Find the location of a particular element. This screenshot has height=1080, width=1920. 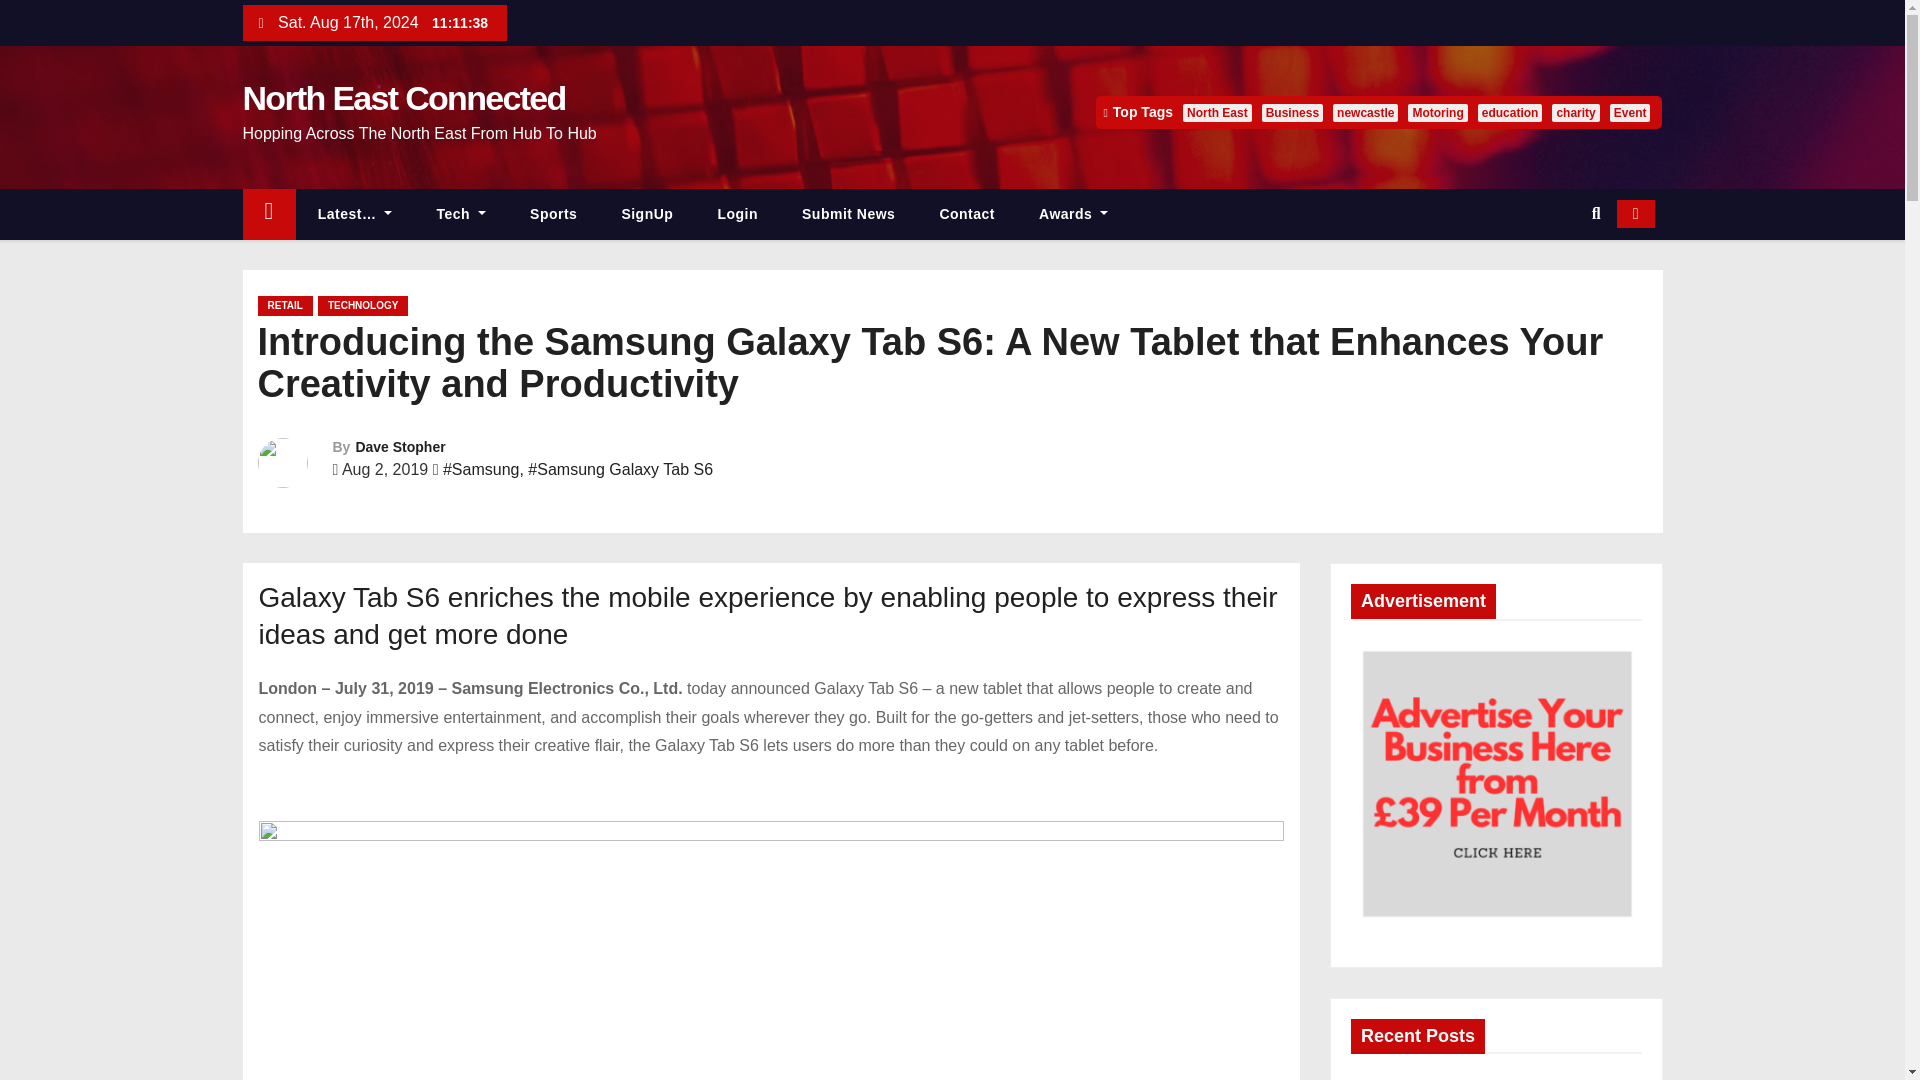

Dave Stopher is located at coordinates (400, 446).